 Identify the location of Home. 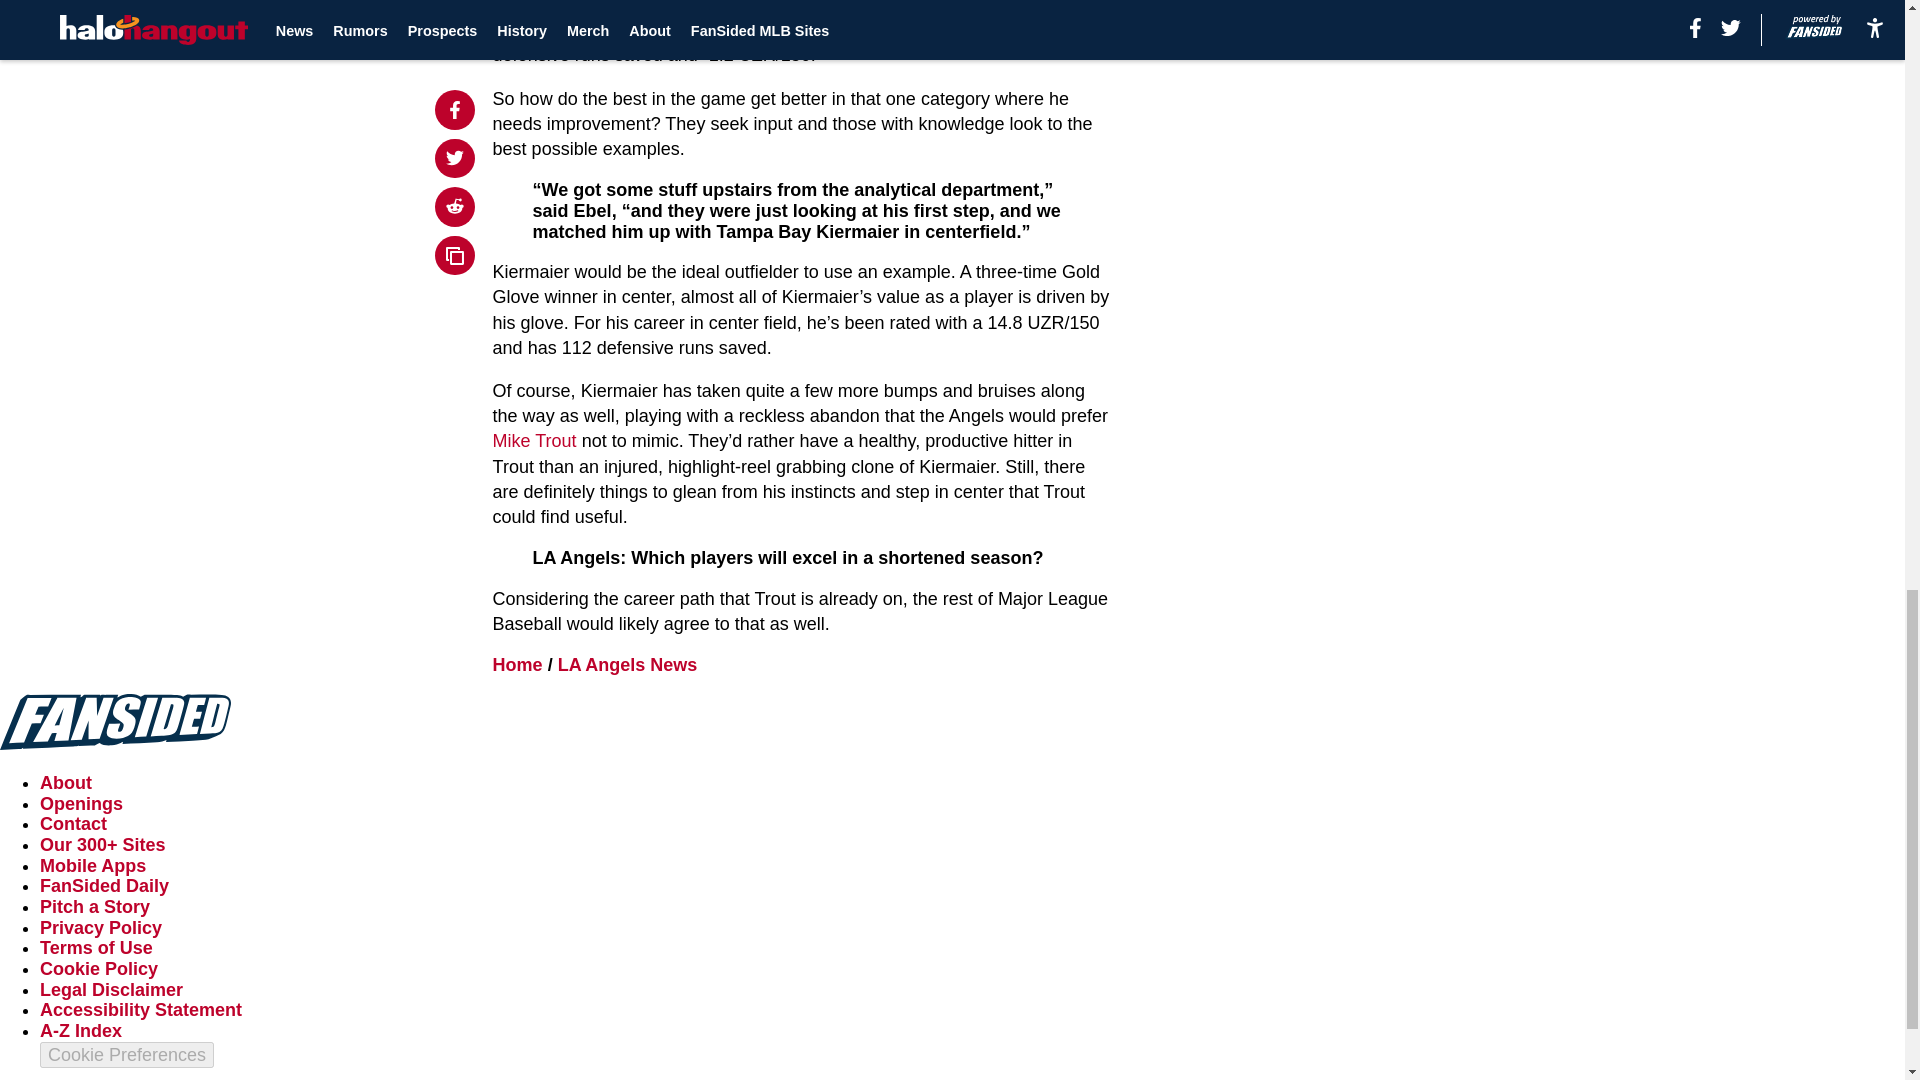
(518, 664).